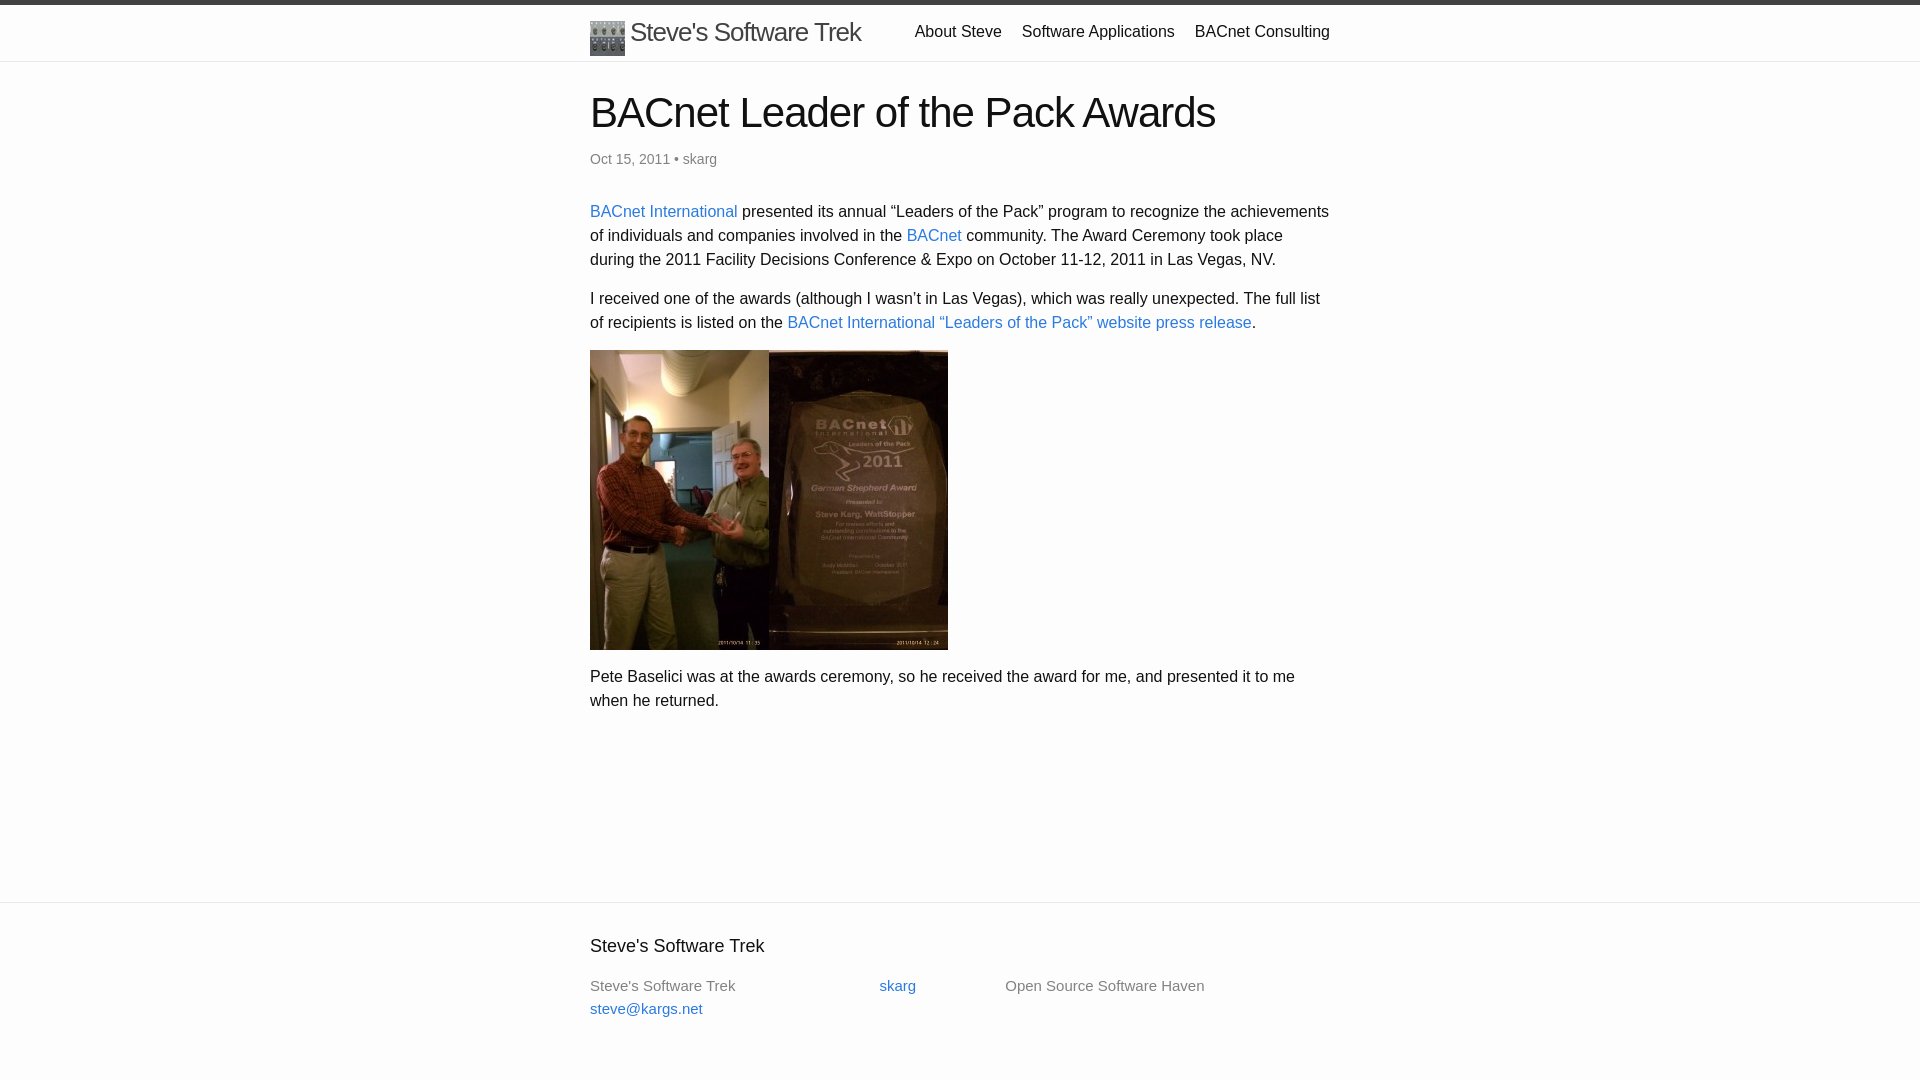 This screenshot has height=1080, width=1920. What do you see at coordinates (1262, 30) in the screenshot?
I see `BACnet Consulting` at bounding box center [1262, 30].